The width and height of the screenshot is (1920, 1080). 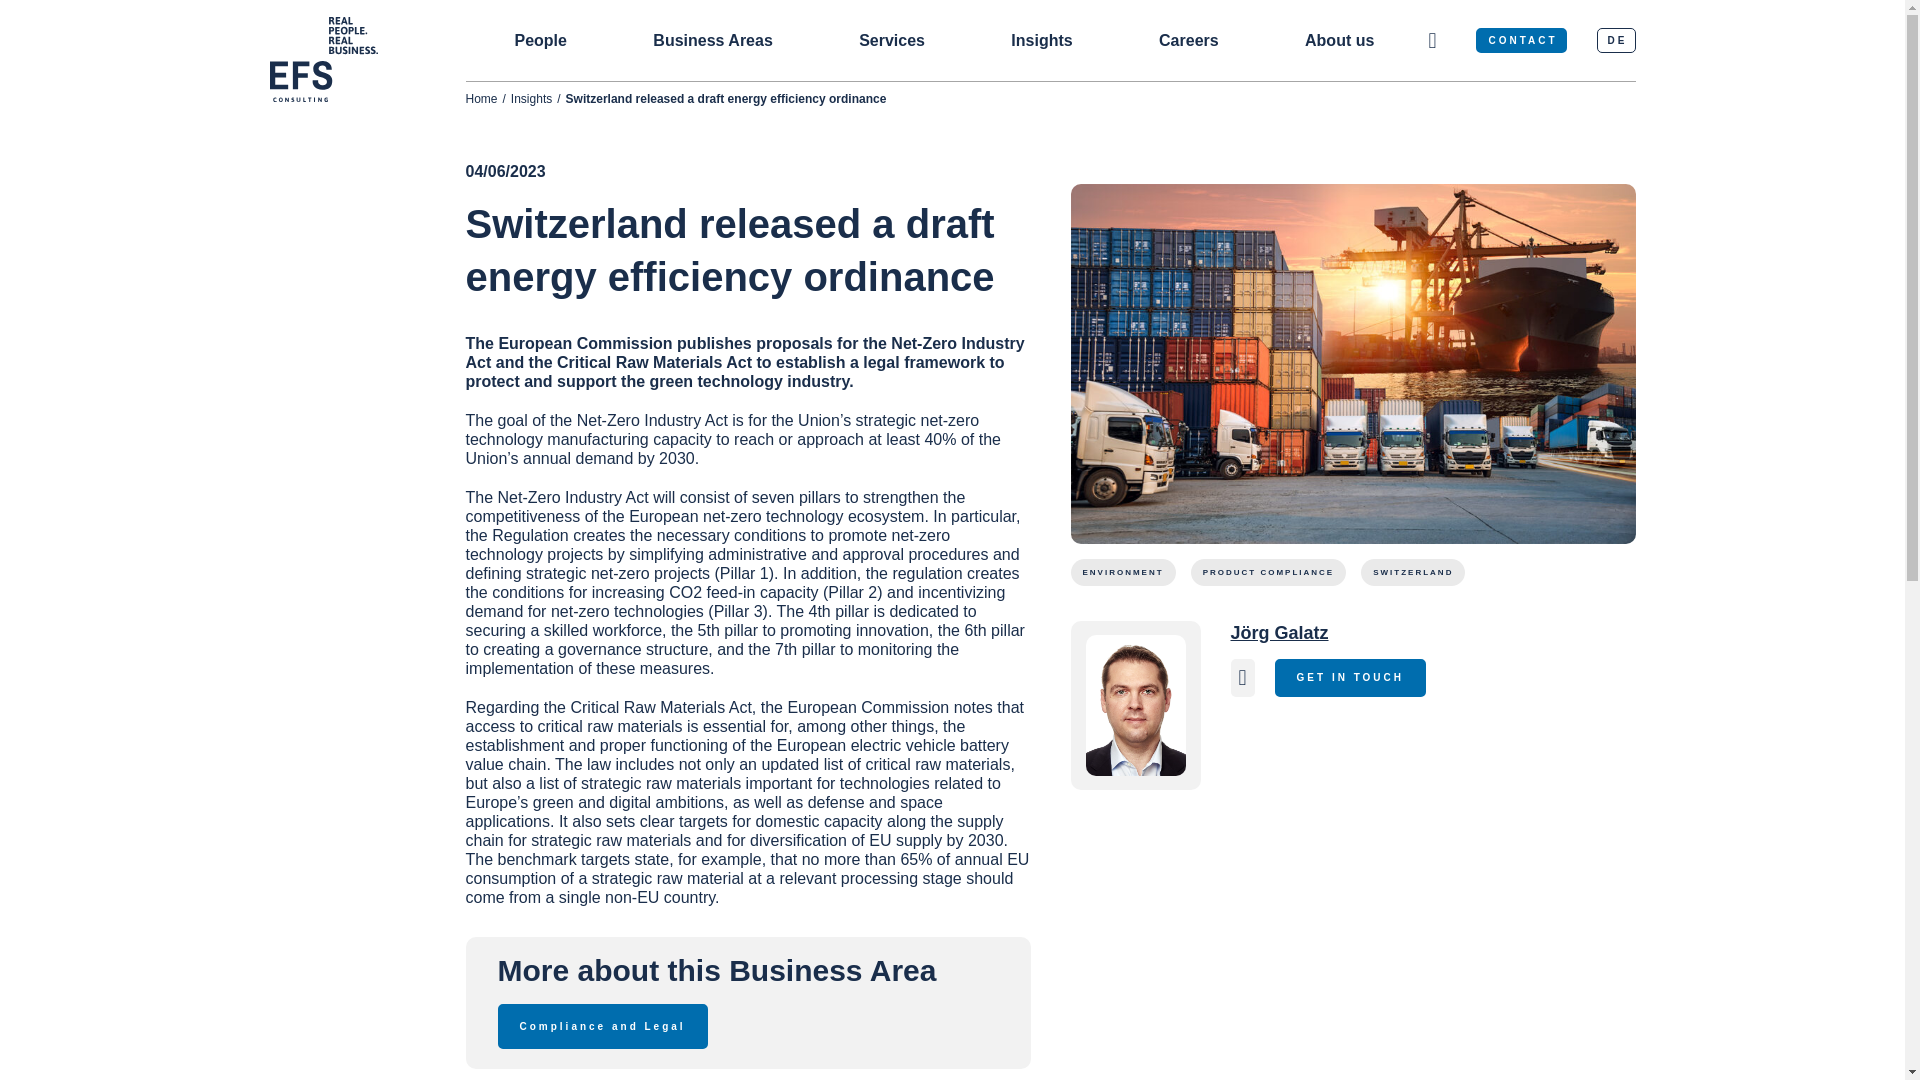 I want to click on Business Areas, so click(x=712, y=40).